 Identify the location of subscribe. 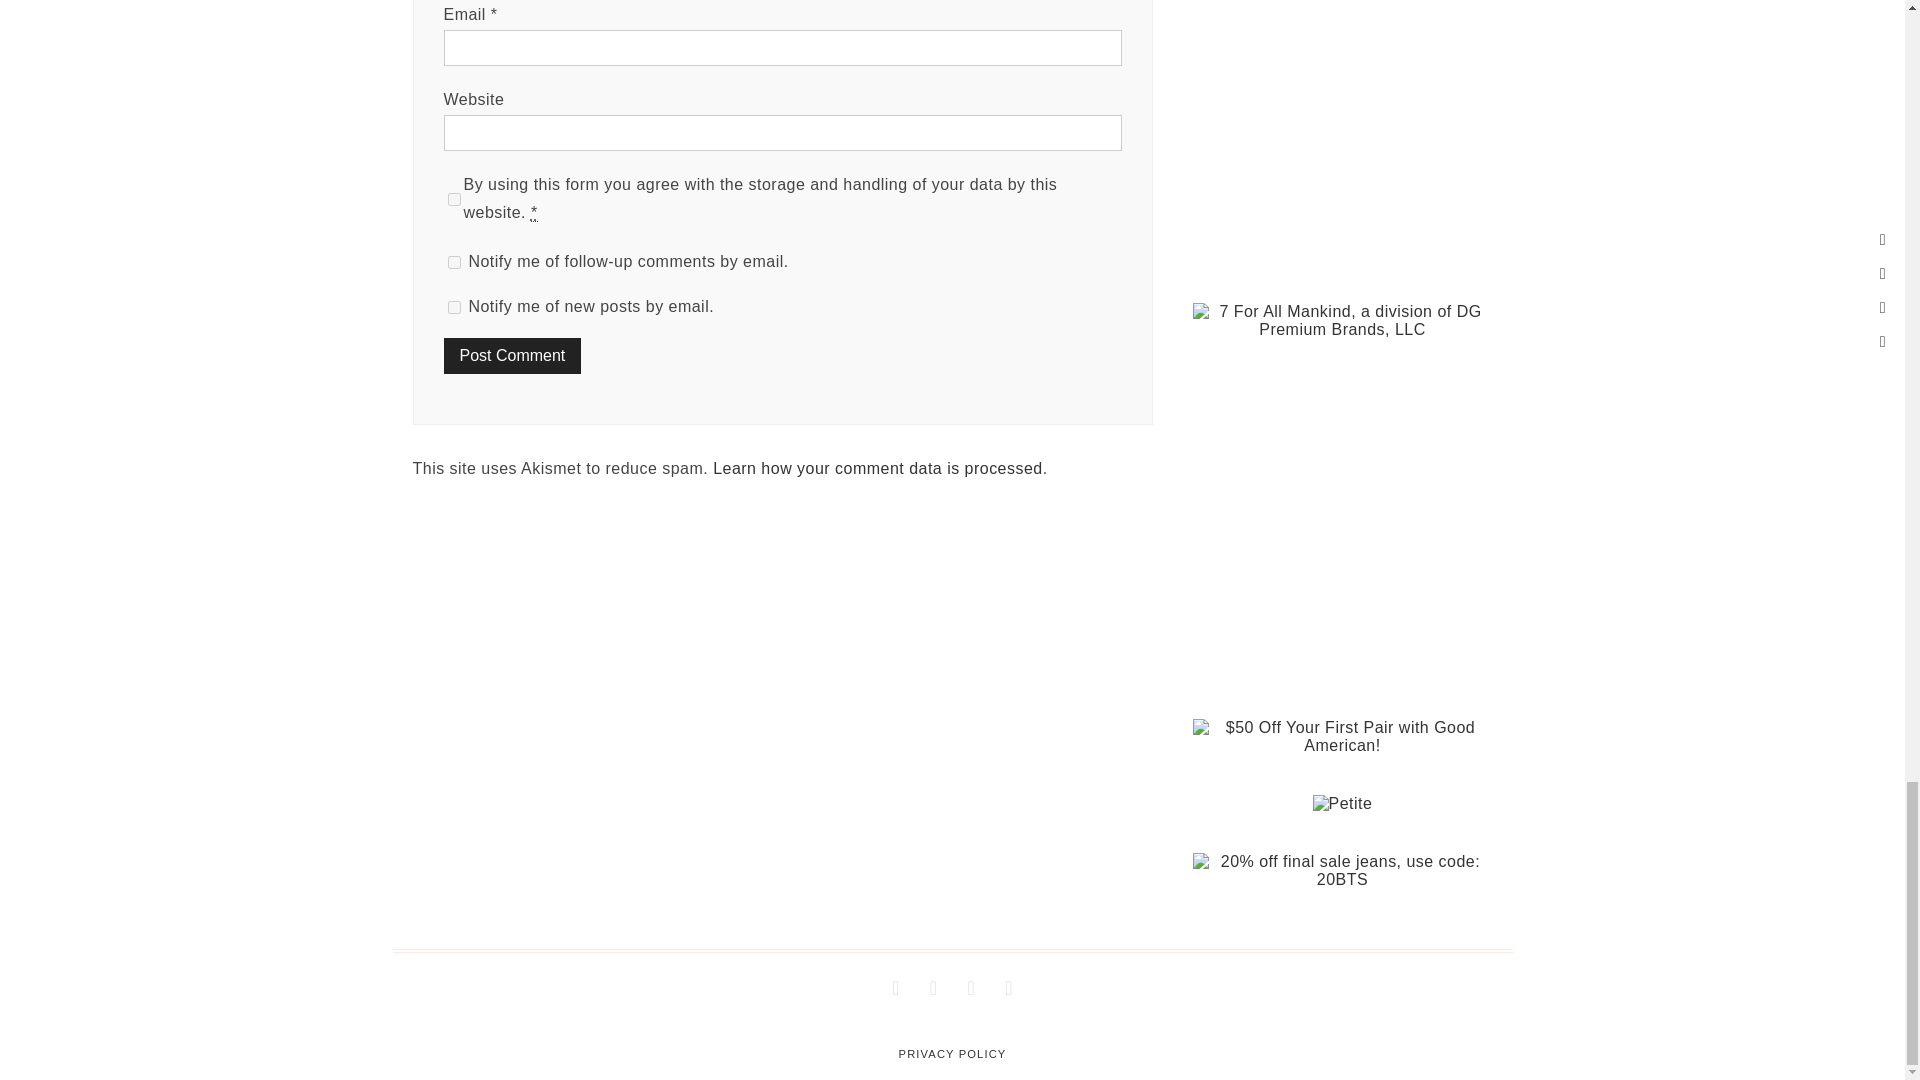
(454, 308).